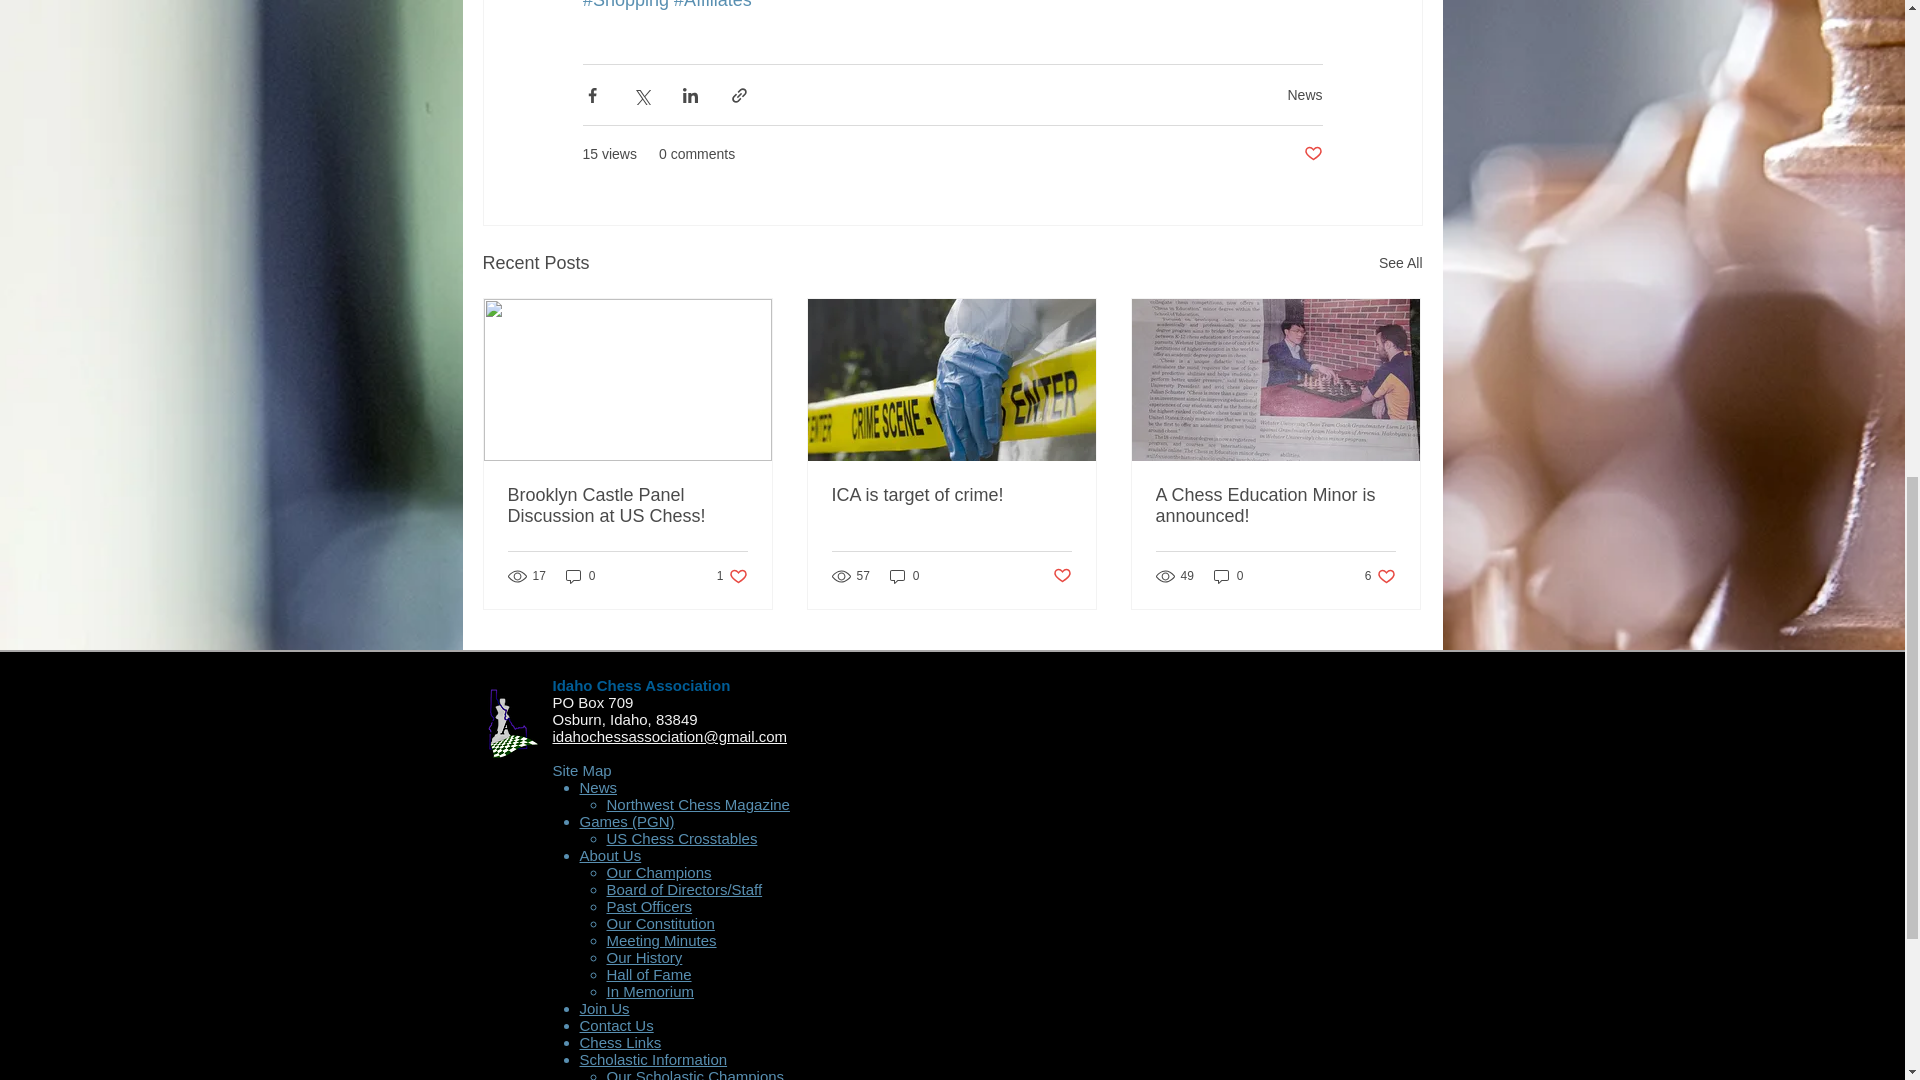 The width and height of the screenshot is (1920, 1080). I want to click on Post not marked as liked, so click(1312, 154).